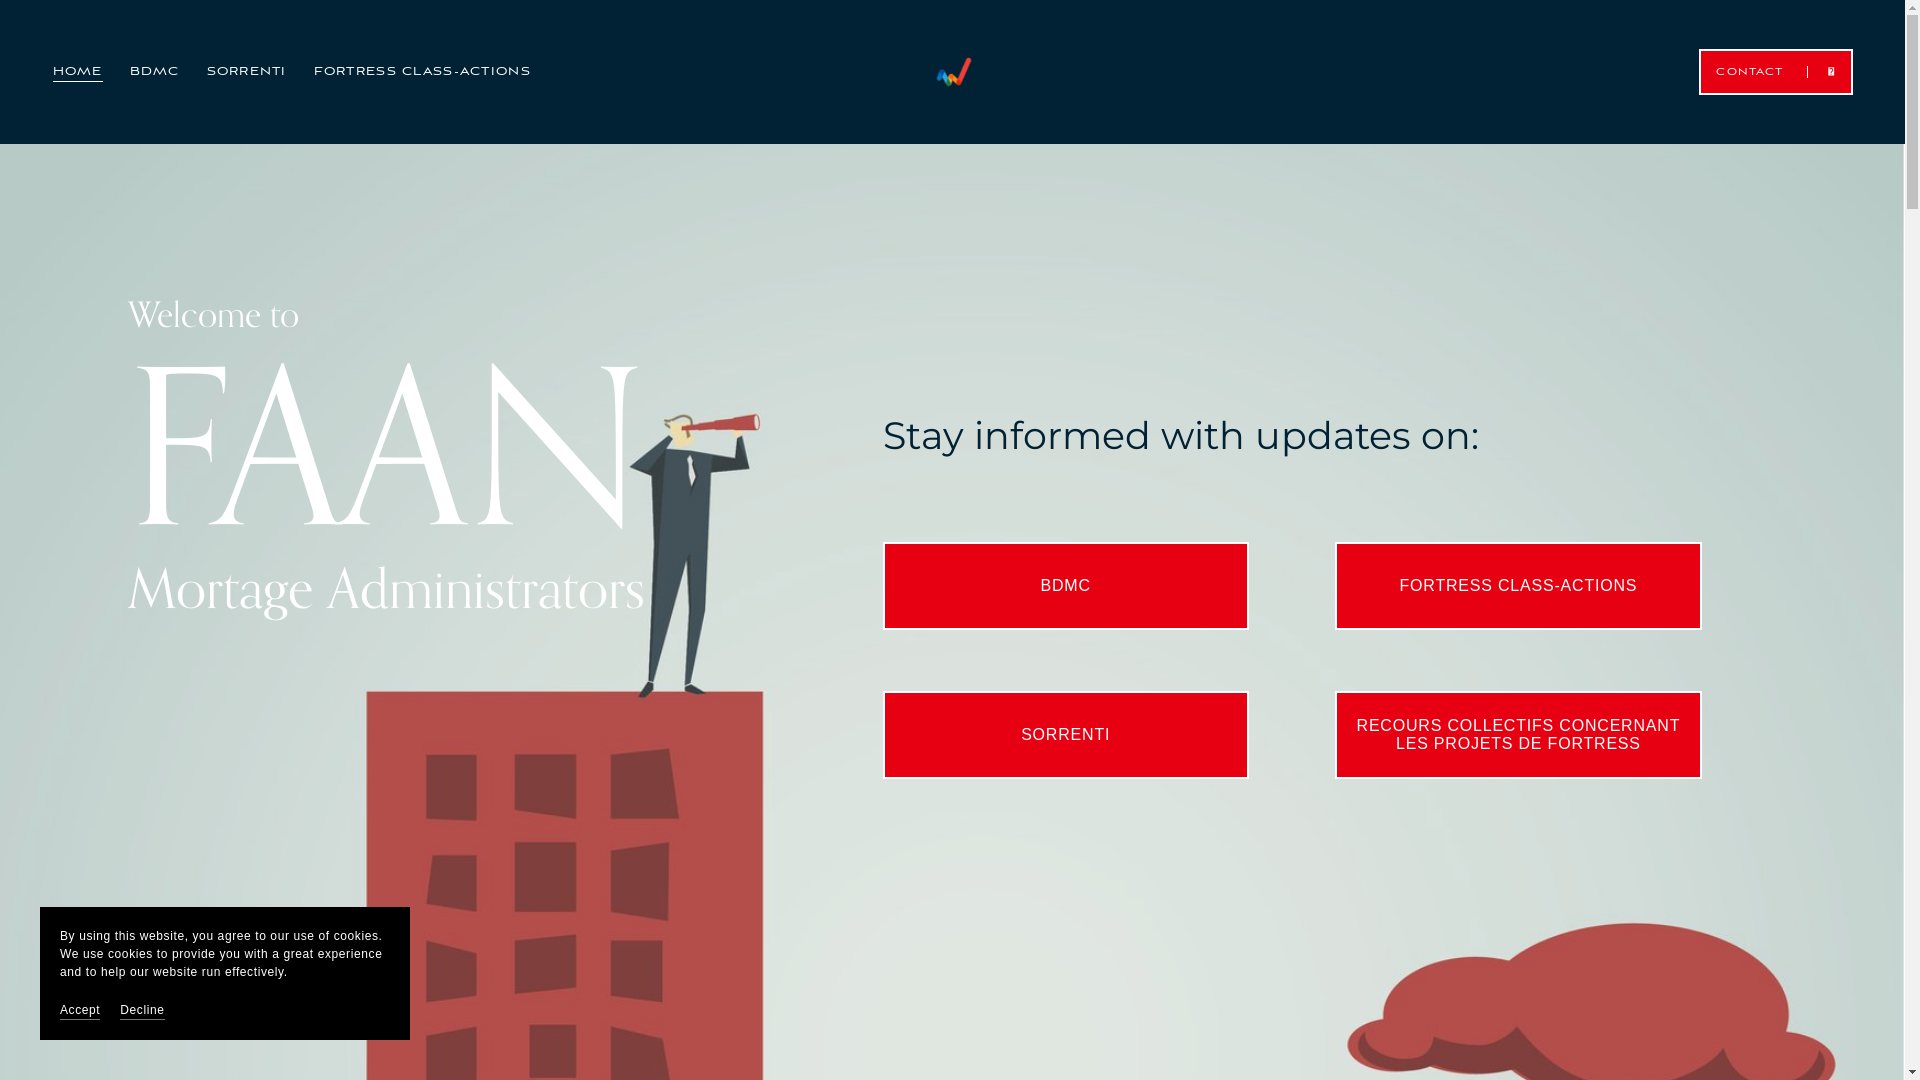 The height and width of the screenshot is (1080, 1920). Describe the element at coordinates (1518, 735) in the screenshot. I see `RECOURS COLLECTIFS CONCERNANT LES PROJETS DE FORTRESS` at that location.